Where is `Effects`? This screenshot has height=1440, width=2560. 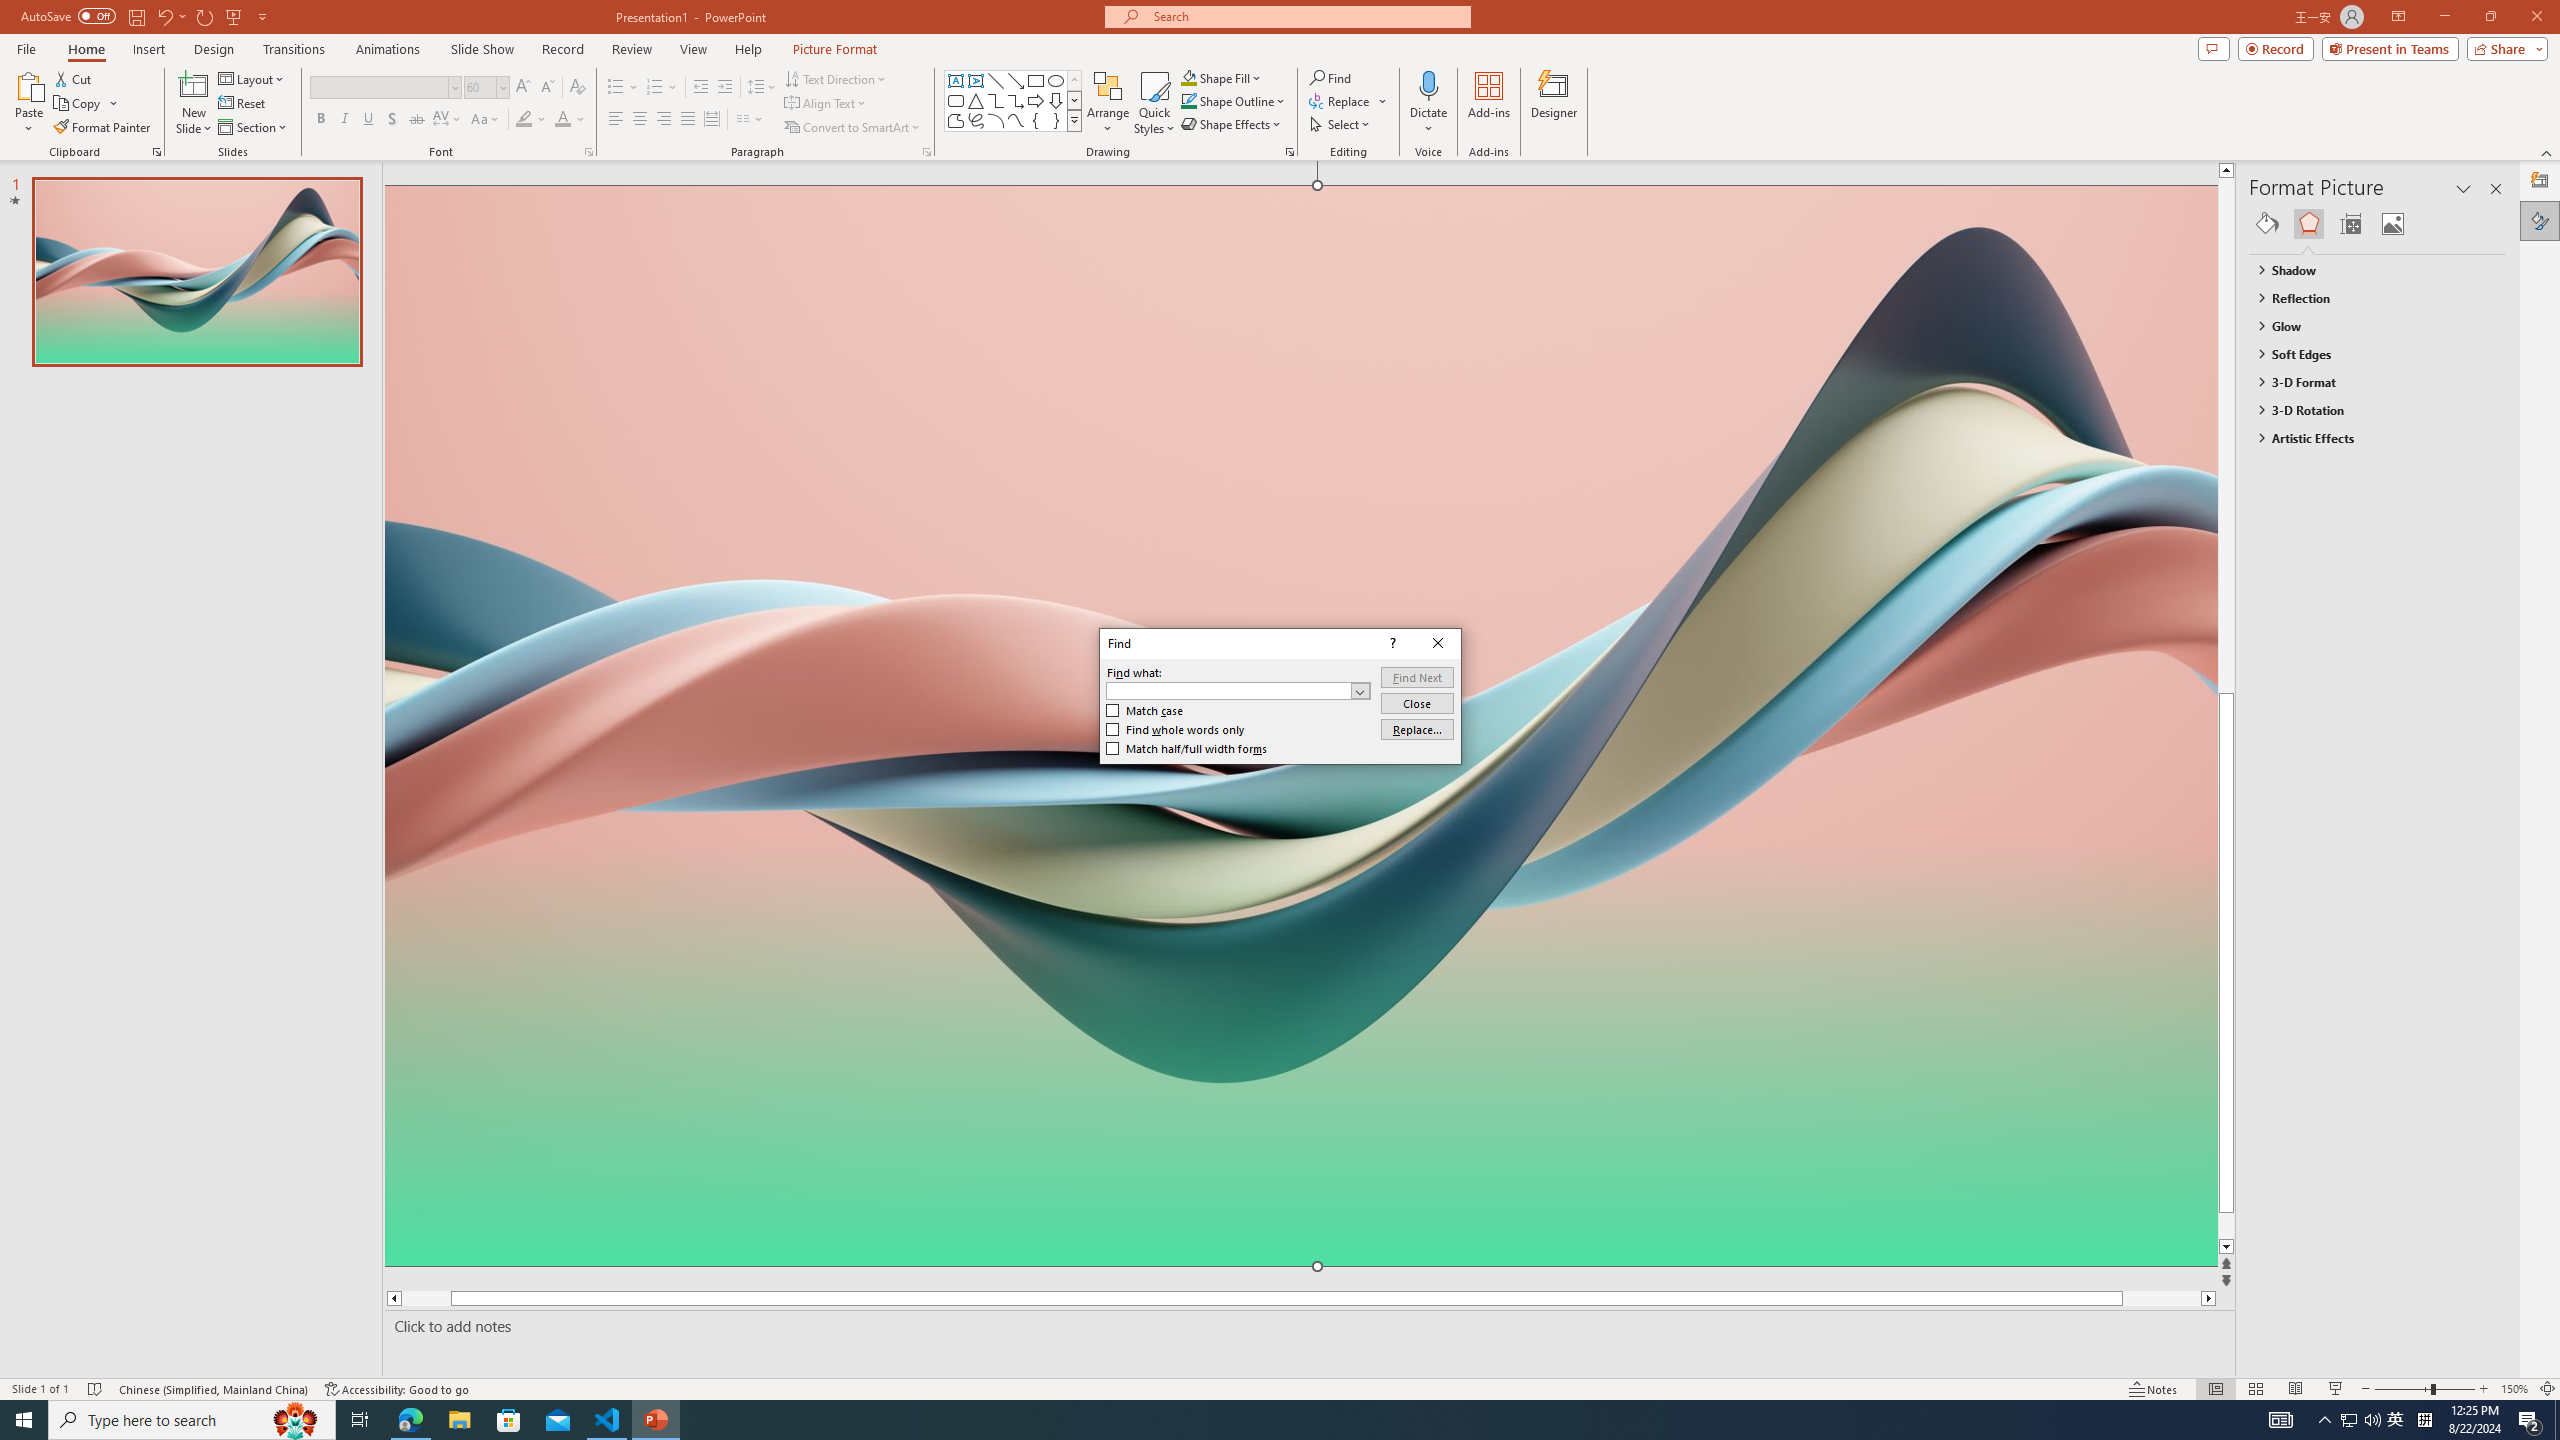 Effects is located at coordinates (2308, 224).